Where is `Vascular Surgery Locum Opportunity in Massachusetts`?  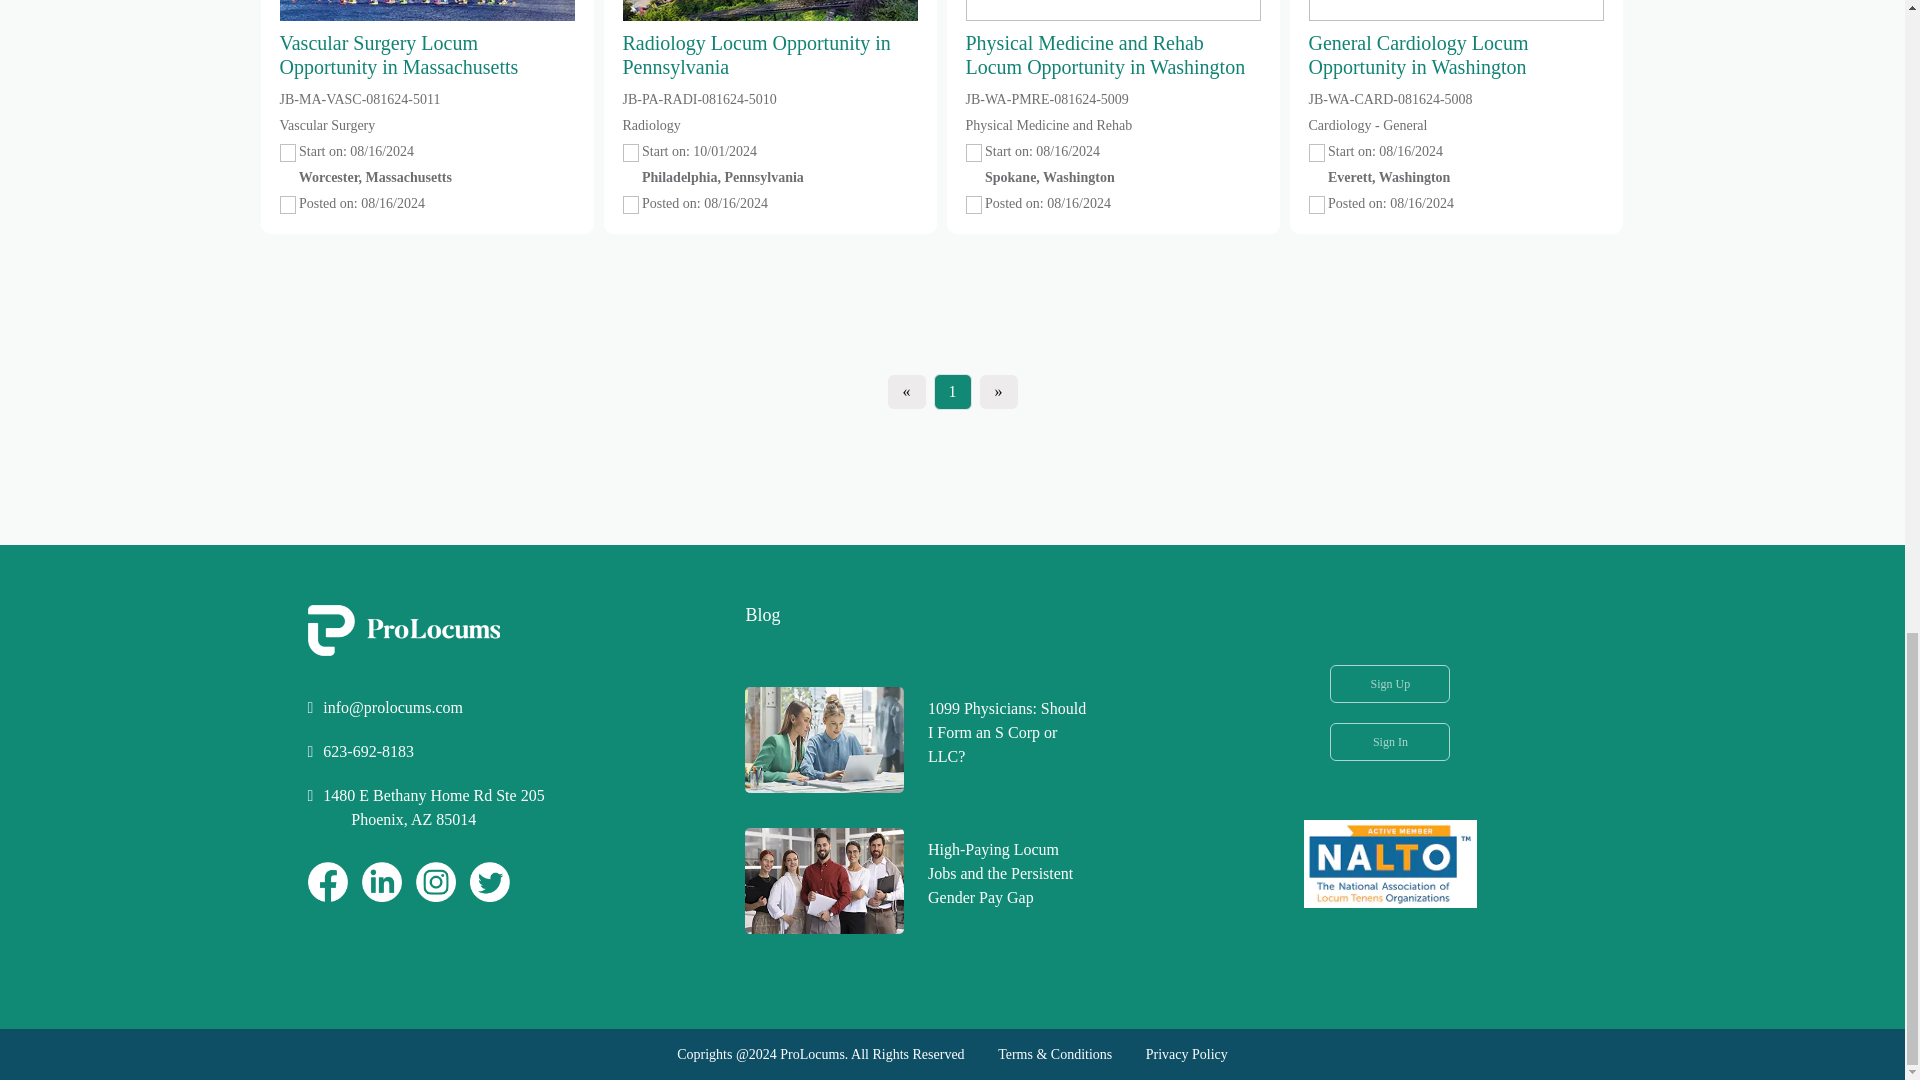
Vascular Surgery Locum Opportunity in Massachusetts is located at coordinates (427, 39).